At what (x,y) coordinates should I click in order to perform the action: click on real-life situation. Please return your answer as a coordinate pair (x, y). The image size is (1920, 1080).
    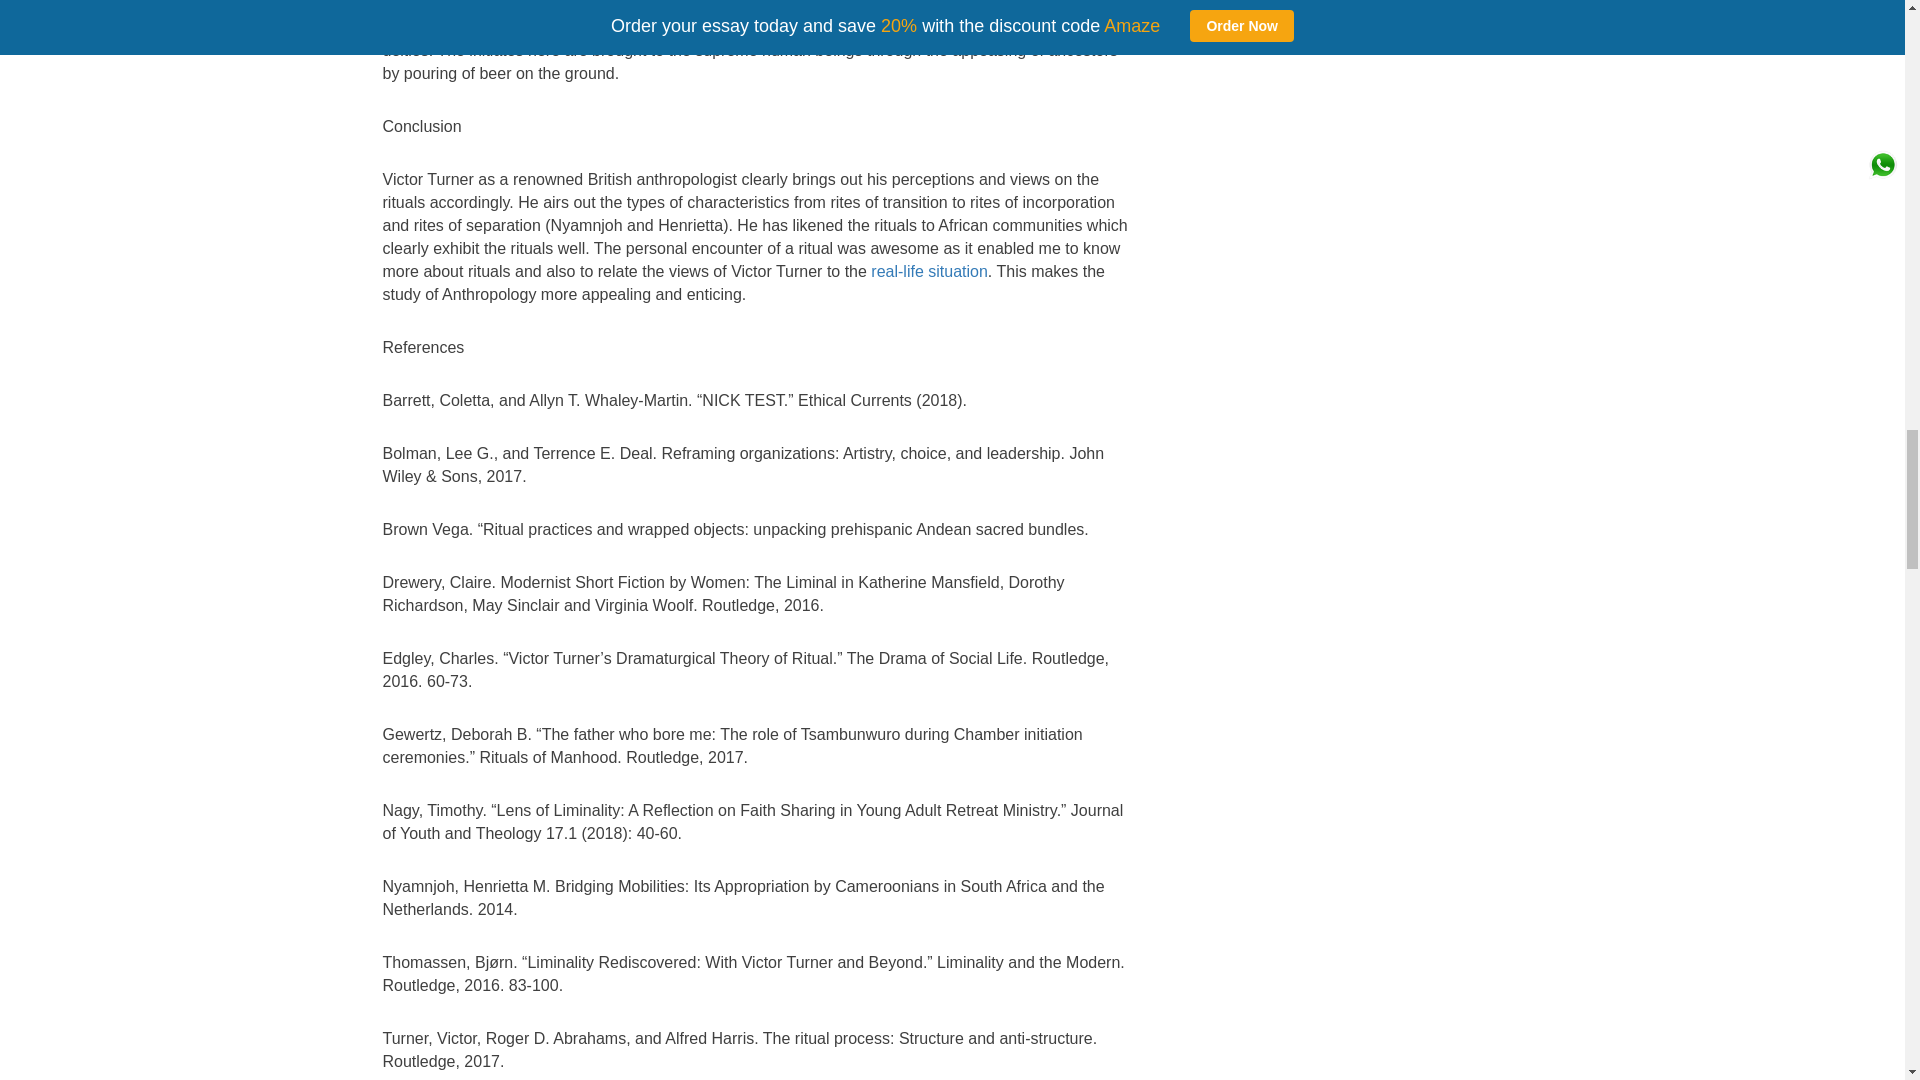
    Looking at the image, I should click on (930, 271).